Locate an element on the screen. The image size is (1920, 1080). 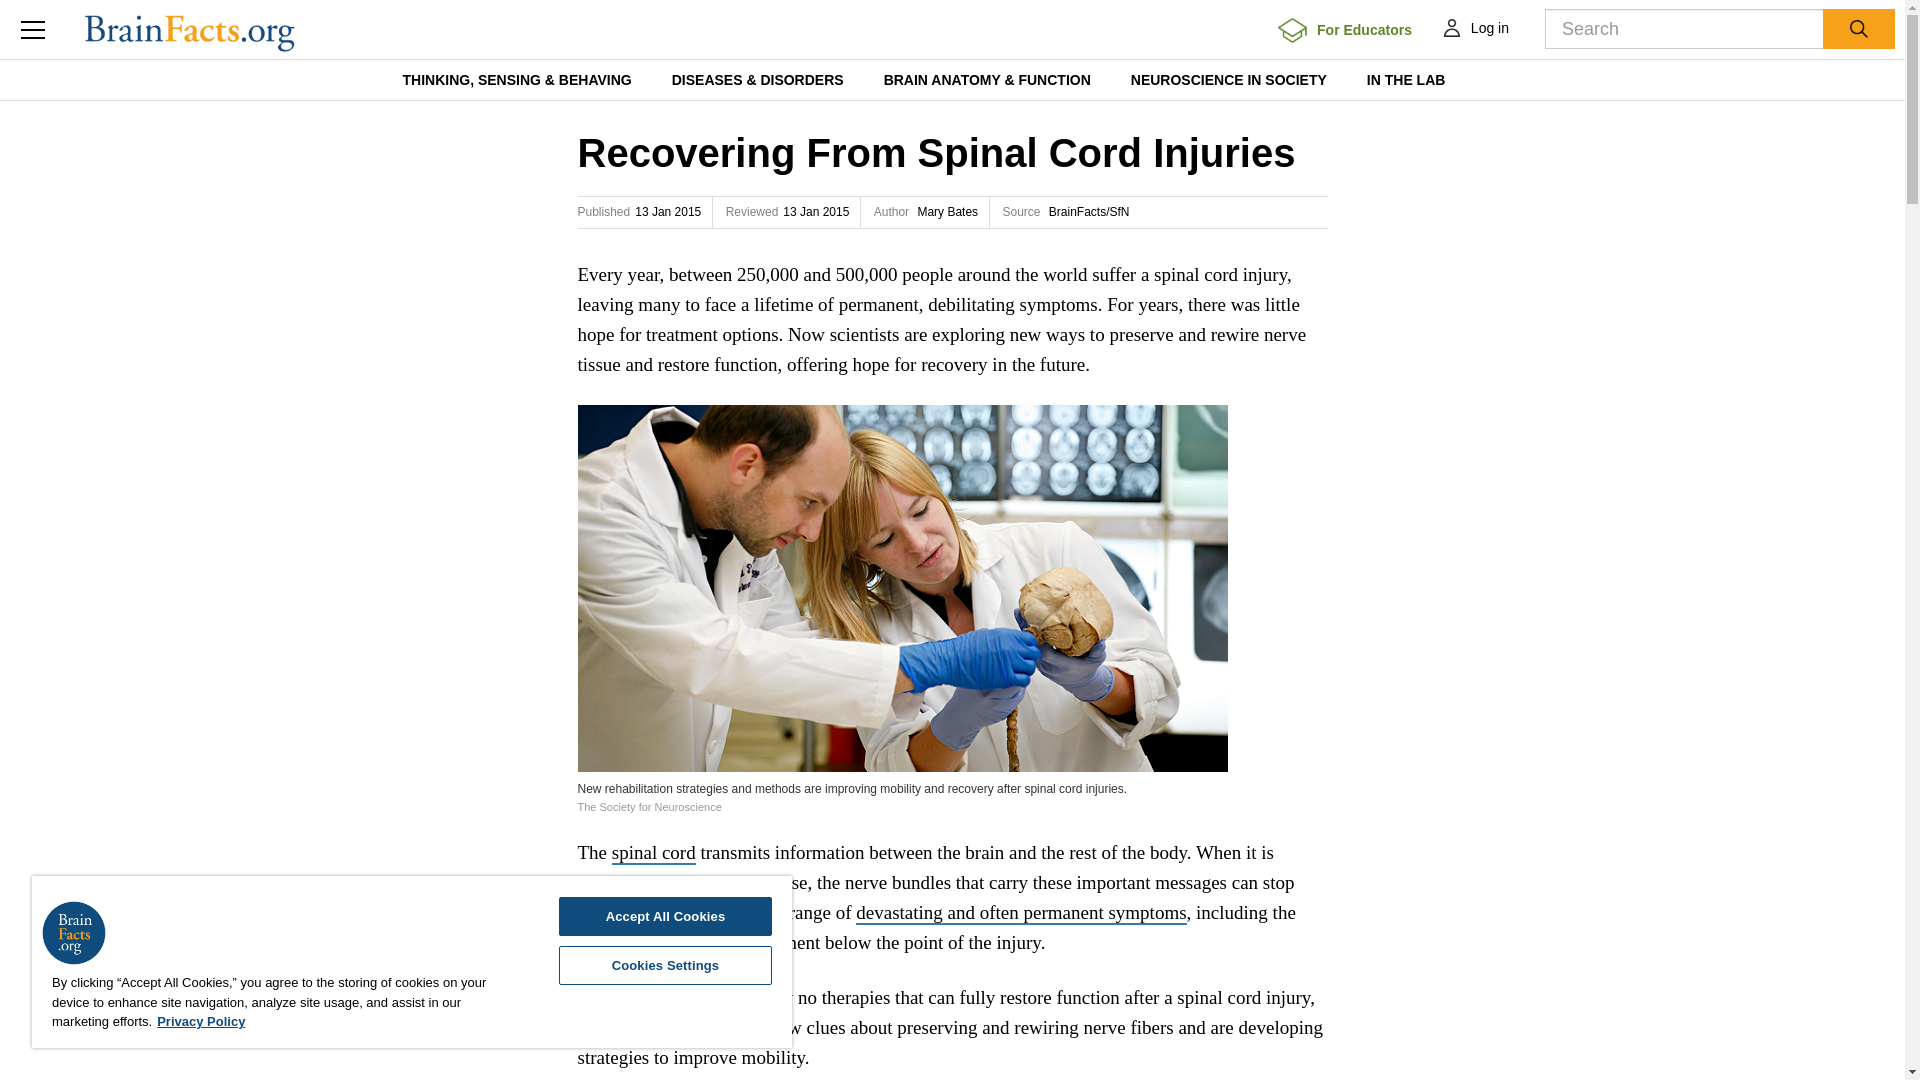
Brain Facts Logo is located at coordinates (74, 932).